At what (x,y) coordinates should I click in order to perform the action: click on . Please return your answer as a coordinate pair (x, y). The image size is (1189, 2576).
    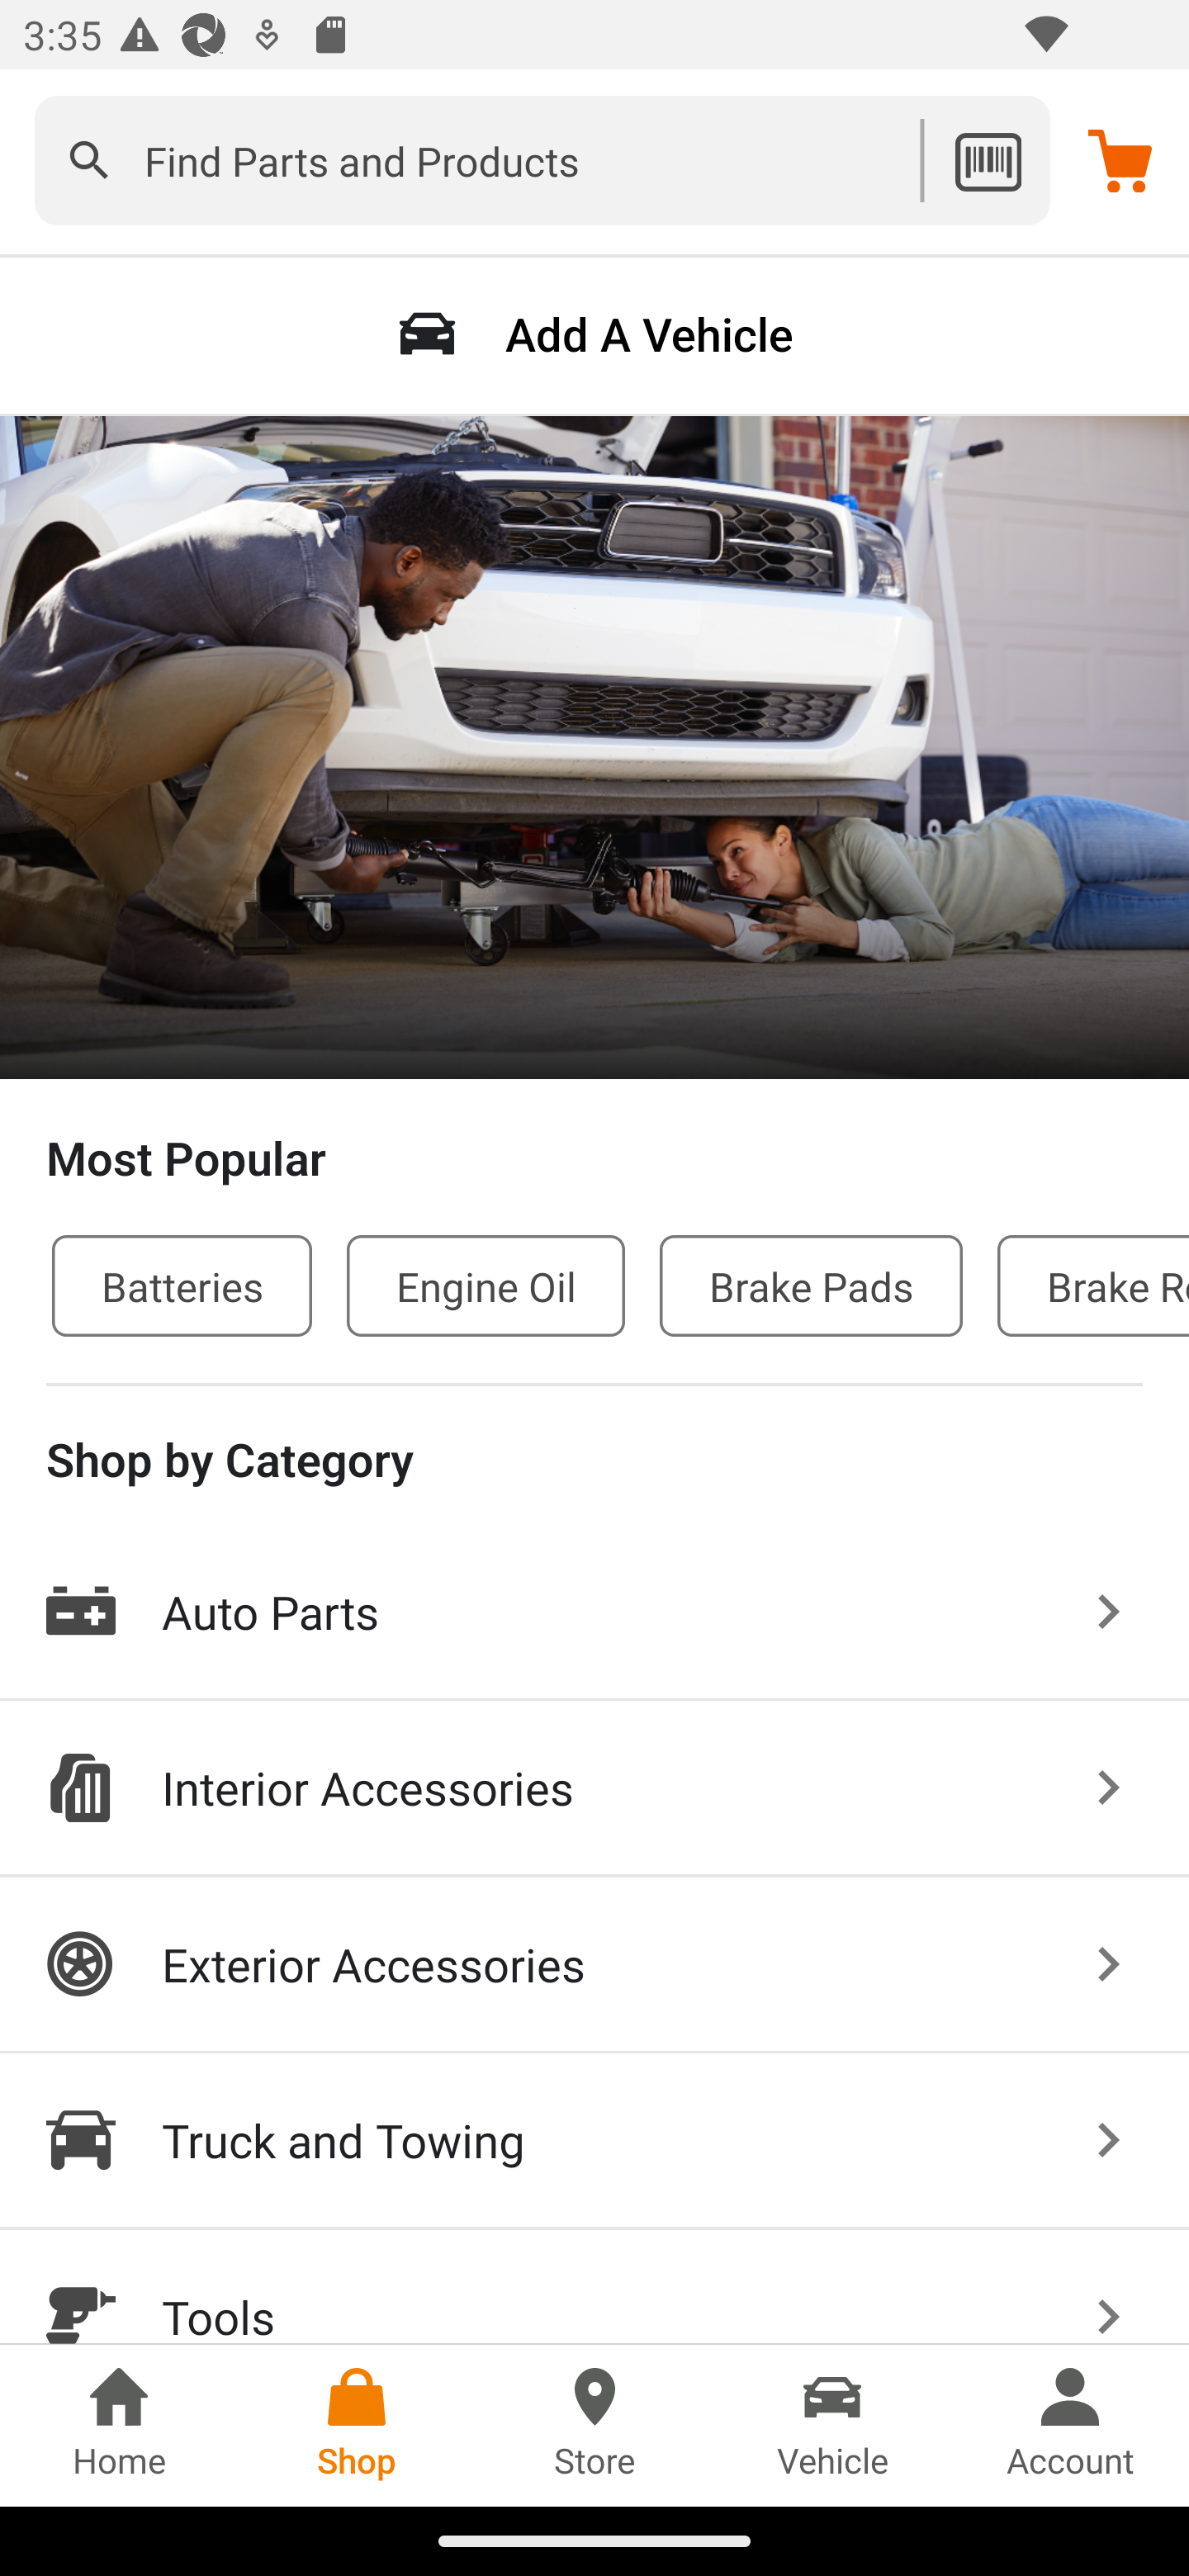
    Looking at the image, I should click on (89, 160).